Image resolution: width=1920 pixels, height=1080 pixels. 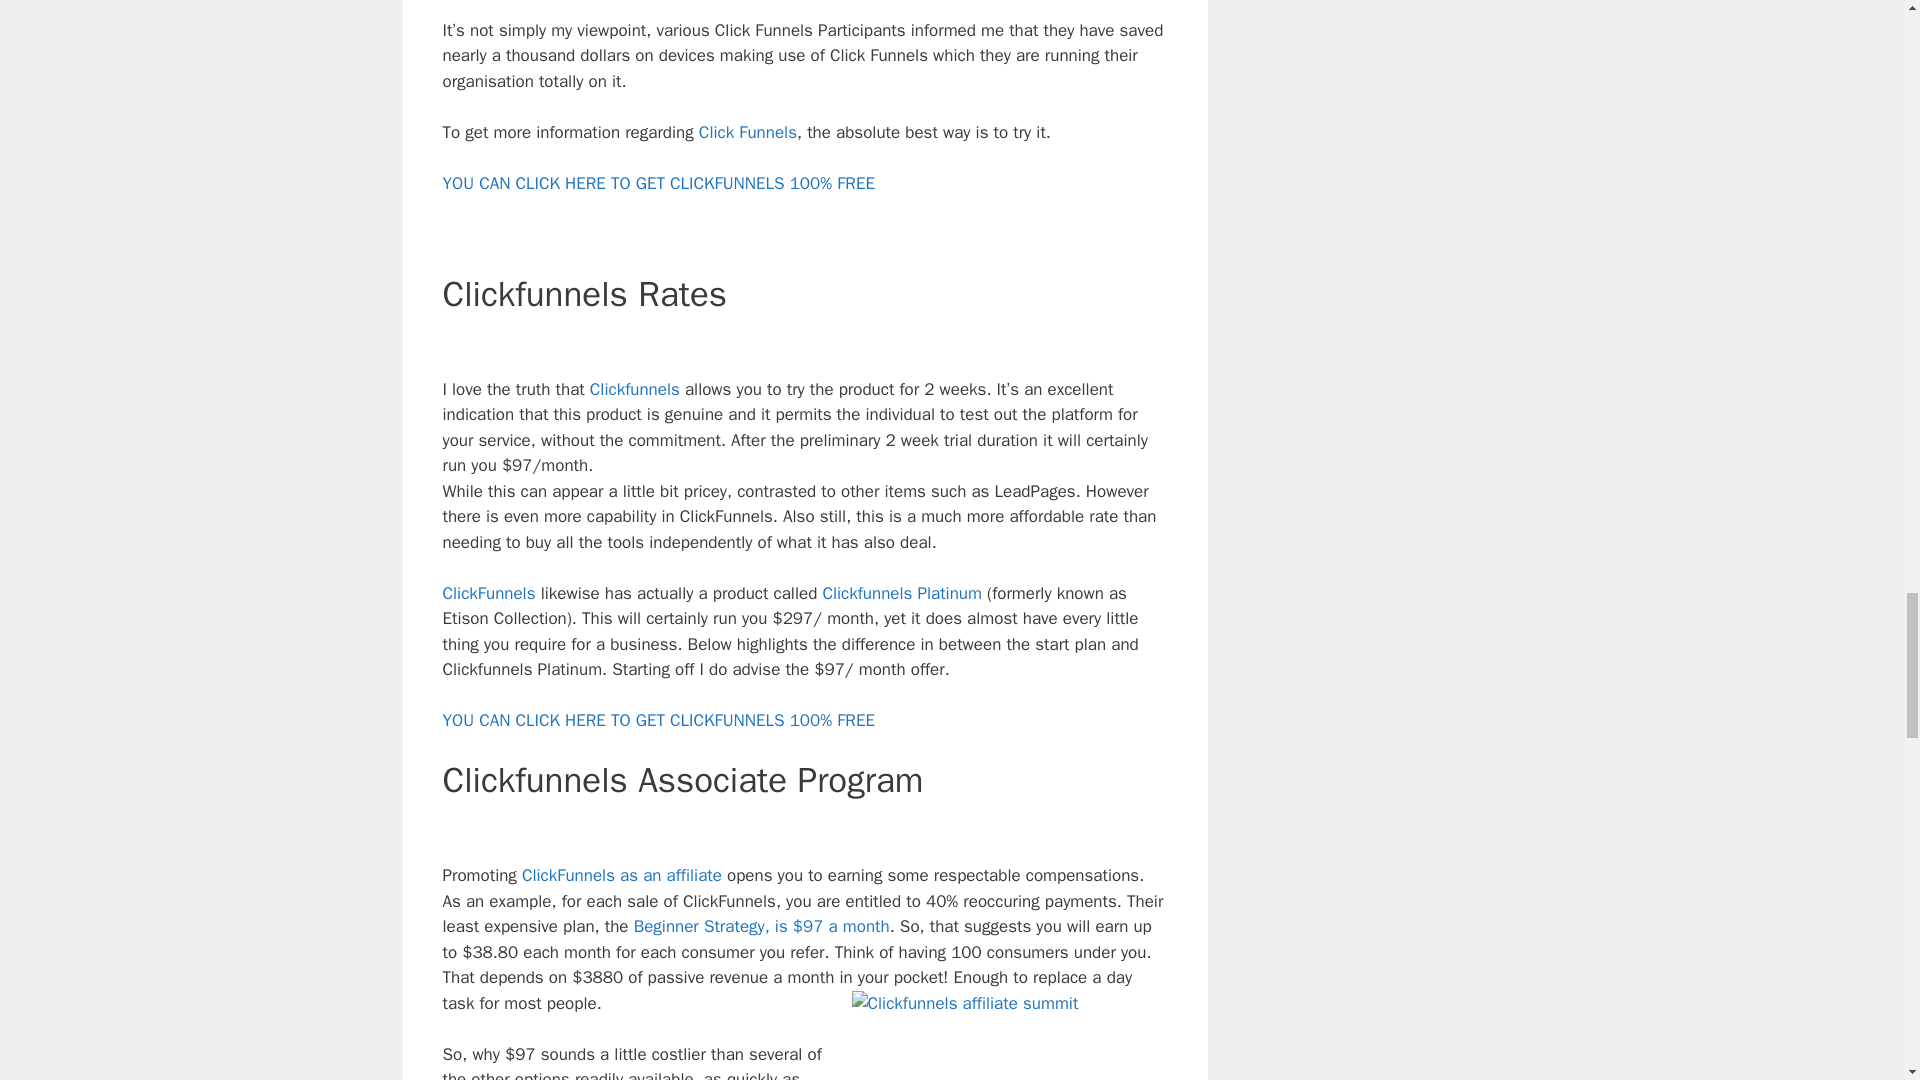 I want to click on Click Funnels, so click(x=747, y=132).